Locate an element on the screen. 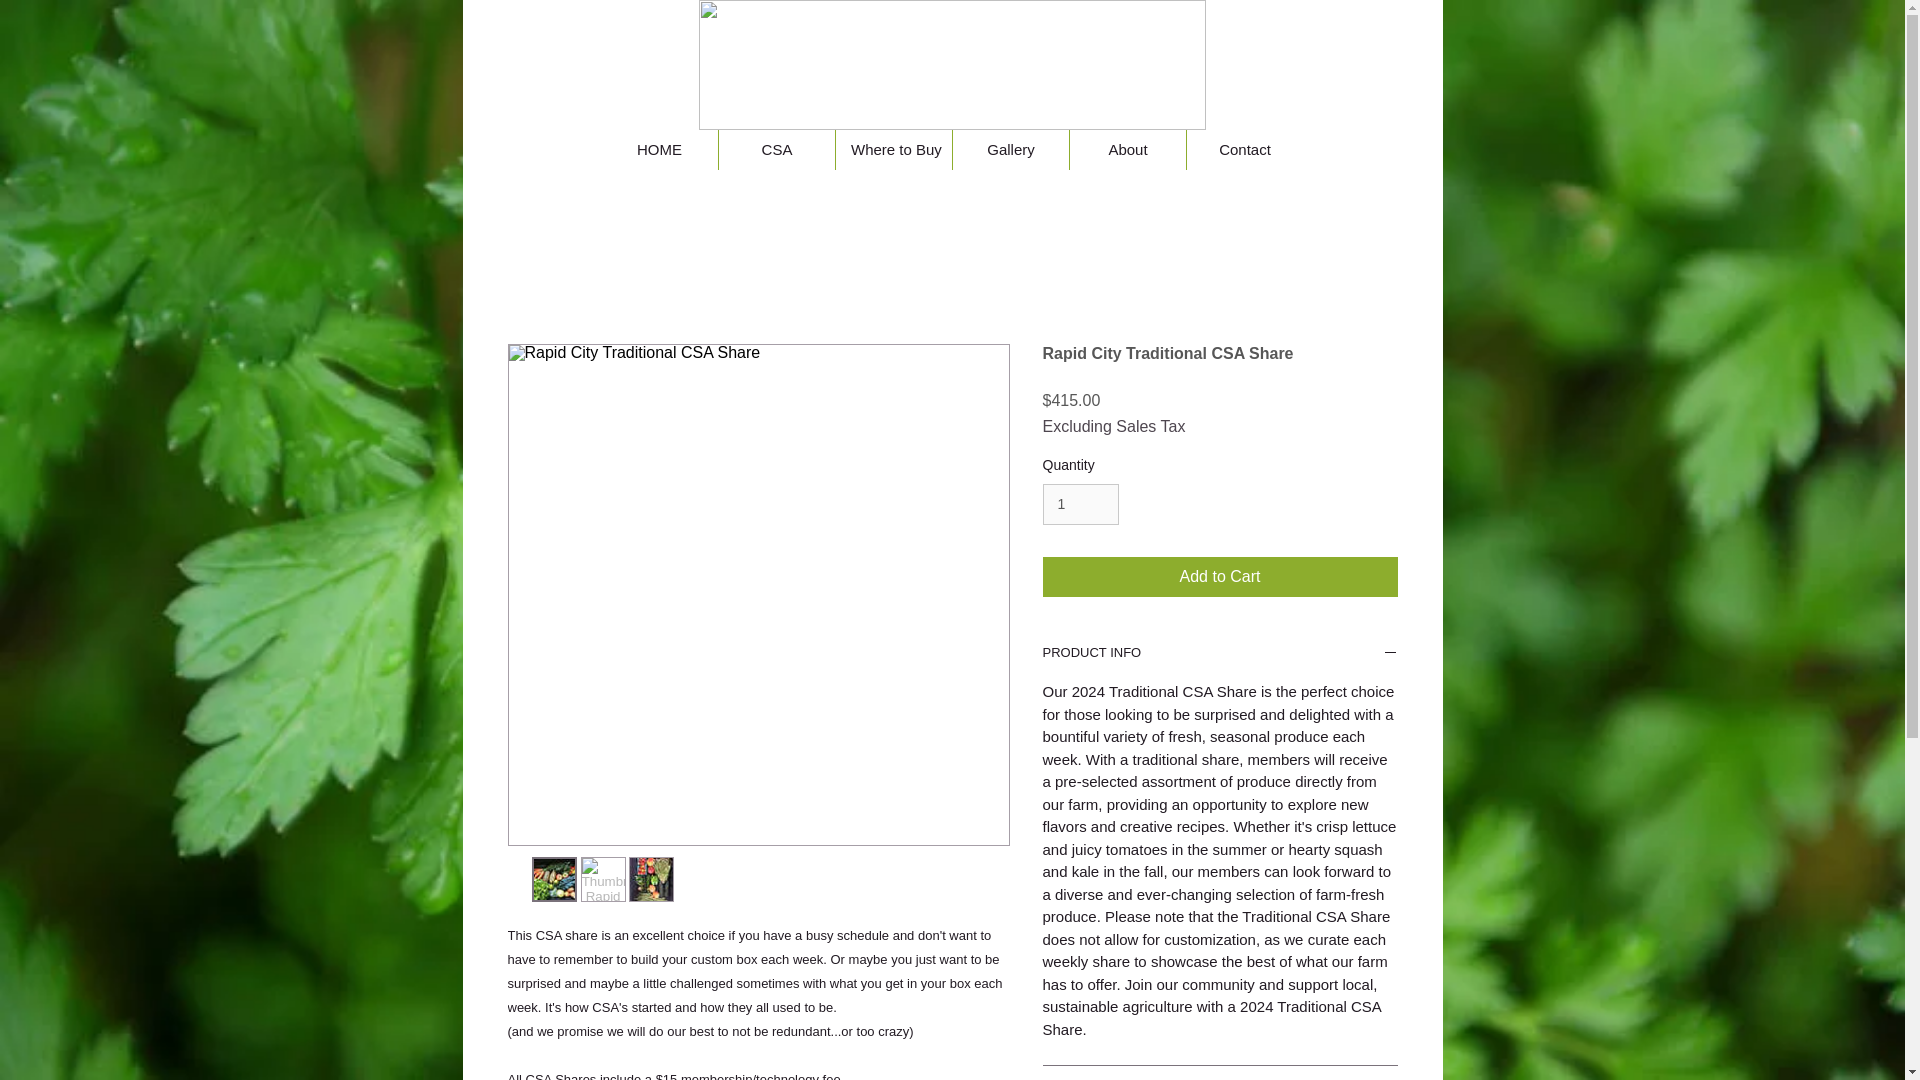  HOME is located at coordinates (659, 149).